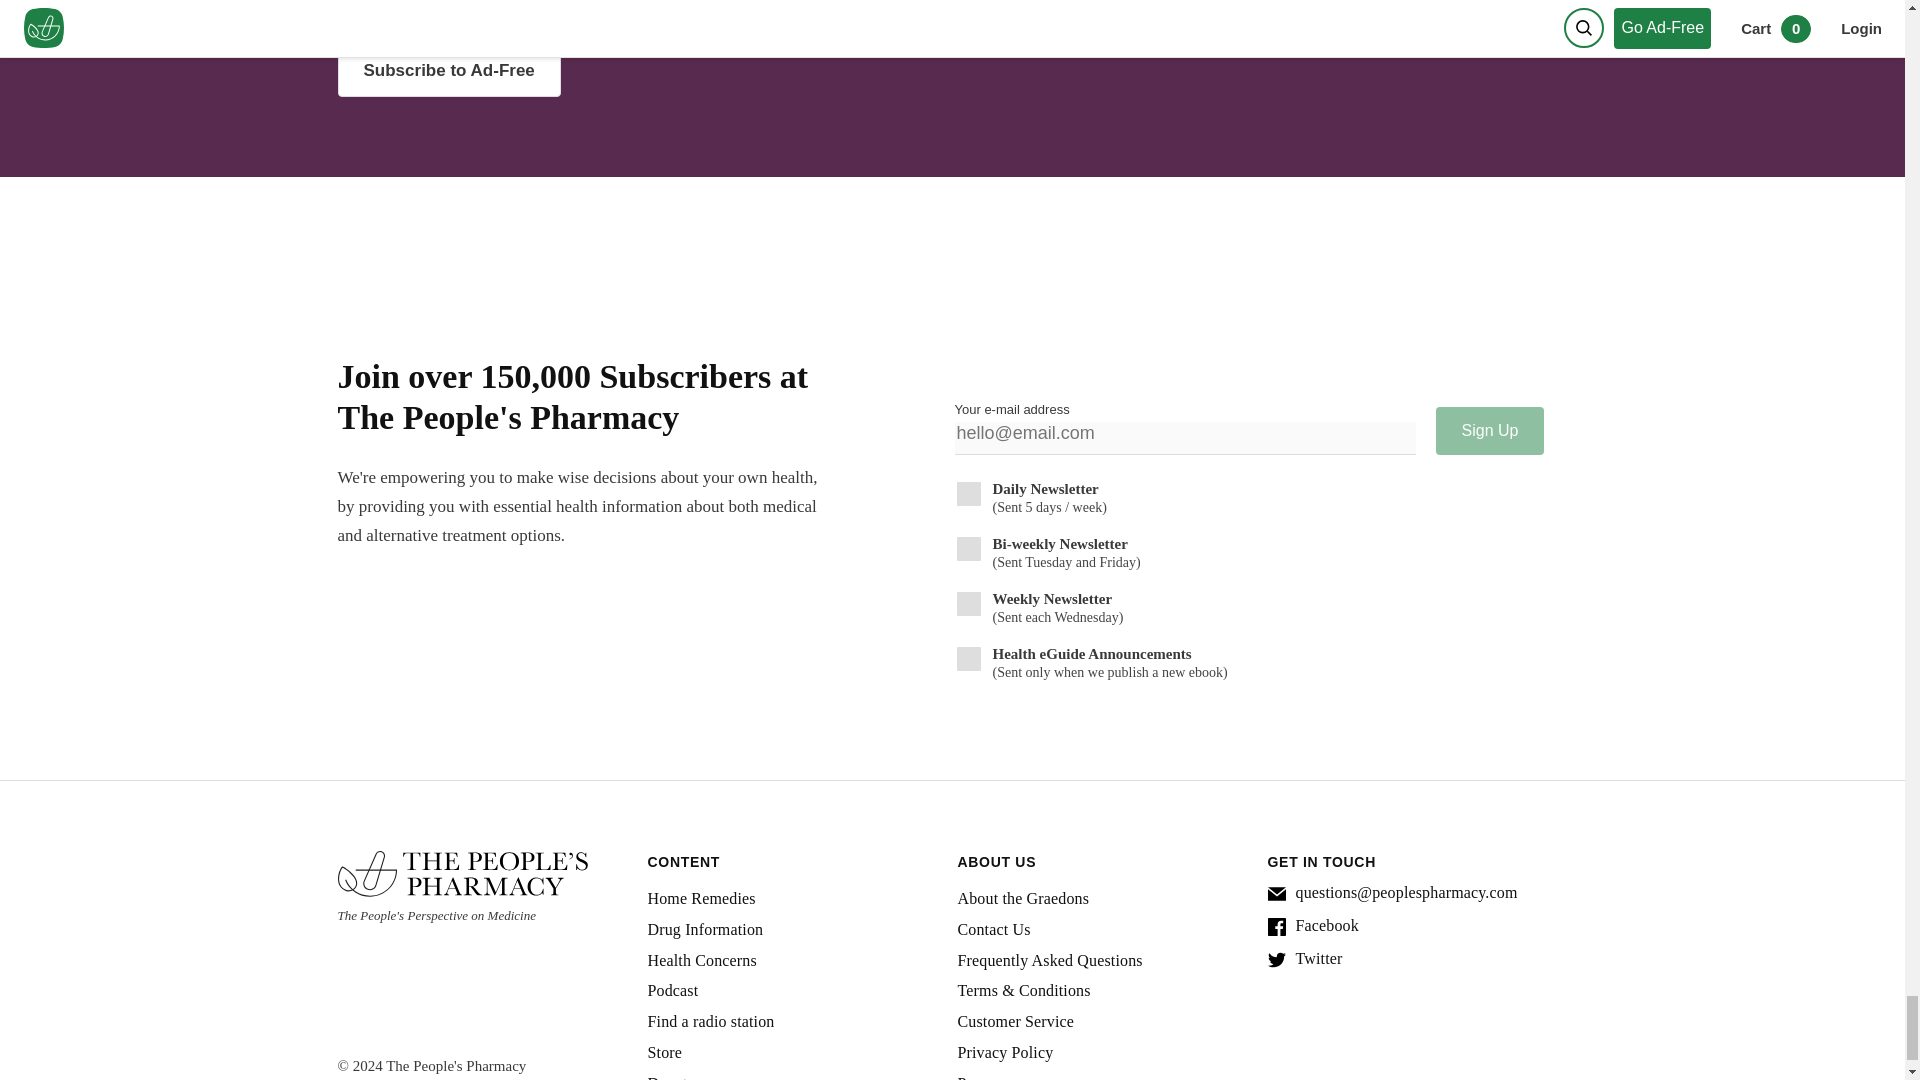 This screenshot has width=1920, height=1080. Describe the element at coordinates (1490, 430) in the screenshot. I see `Sign Up` at that location.